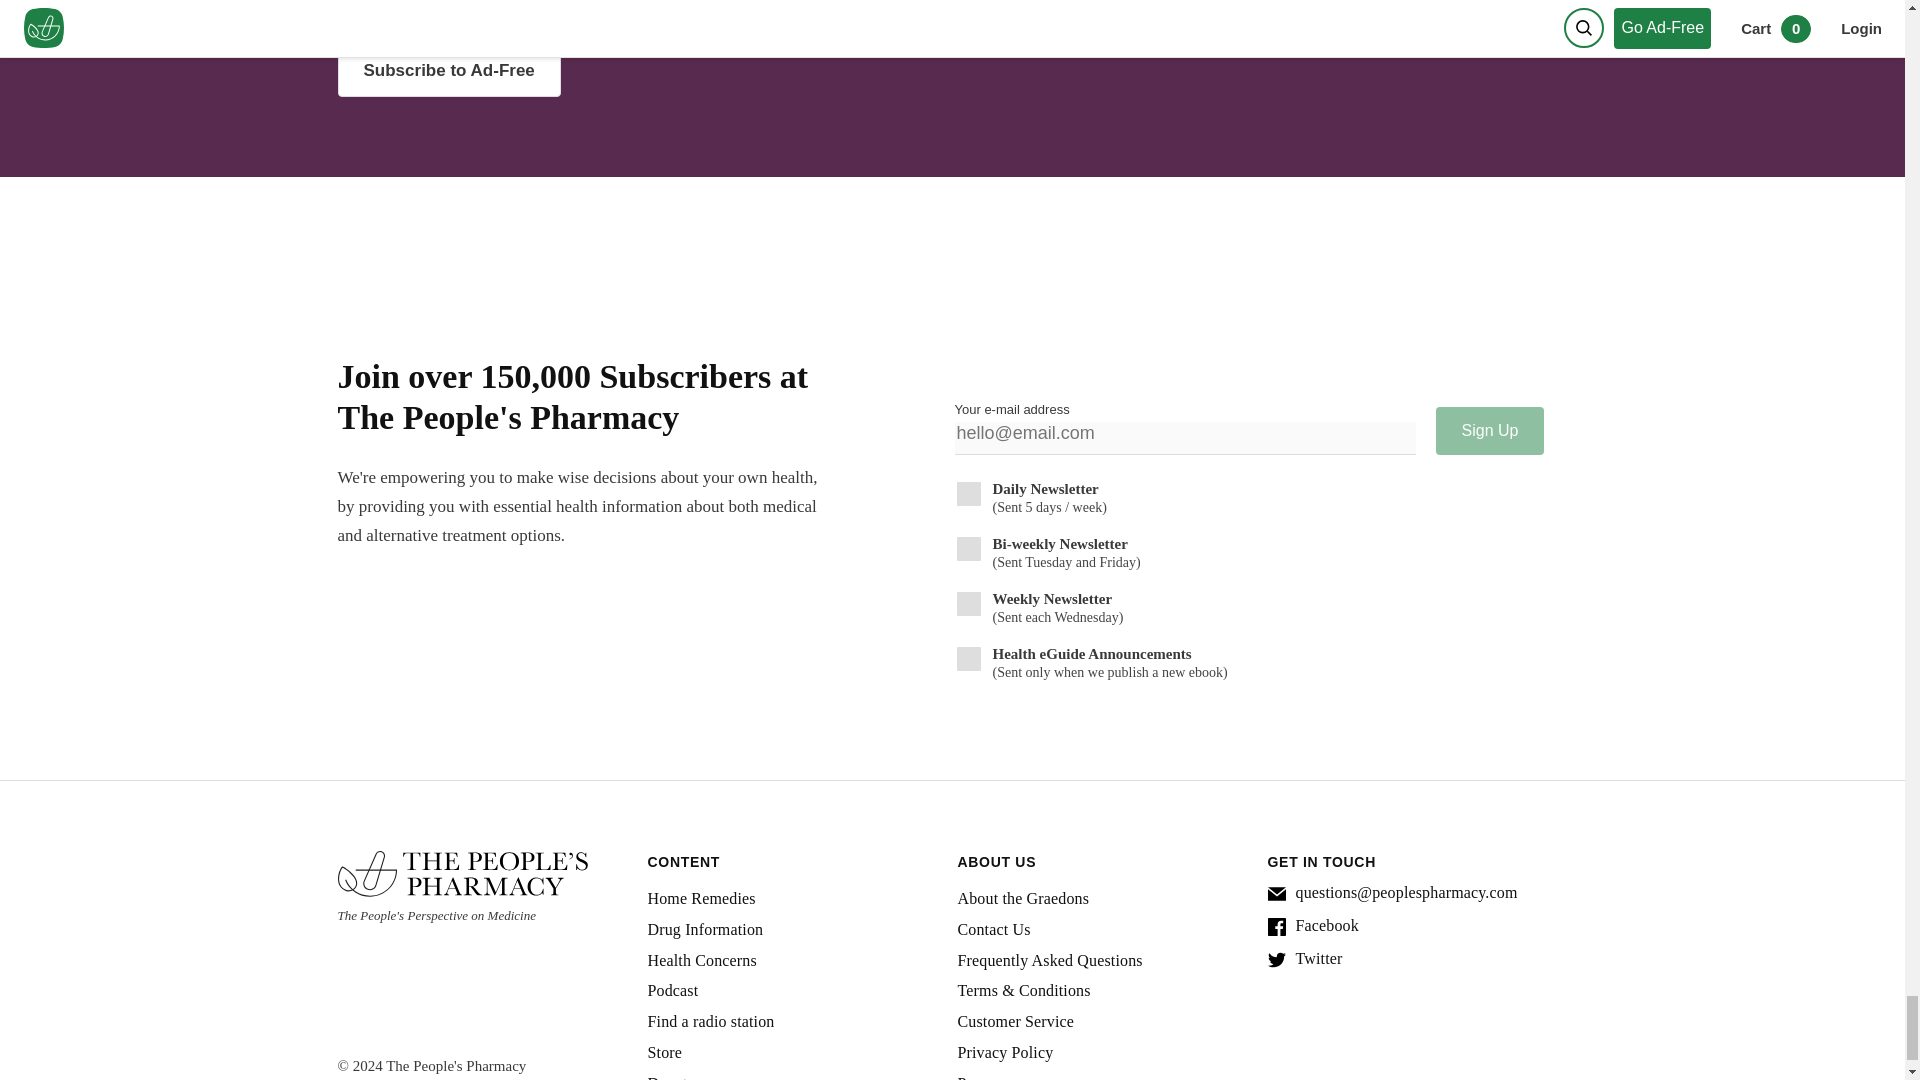 This screenshot has width=1920, height=1080. Describe the element at coordinates (1490, 430) in the screenshot. I see `Sign Up` at that location.